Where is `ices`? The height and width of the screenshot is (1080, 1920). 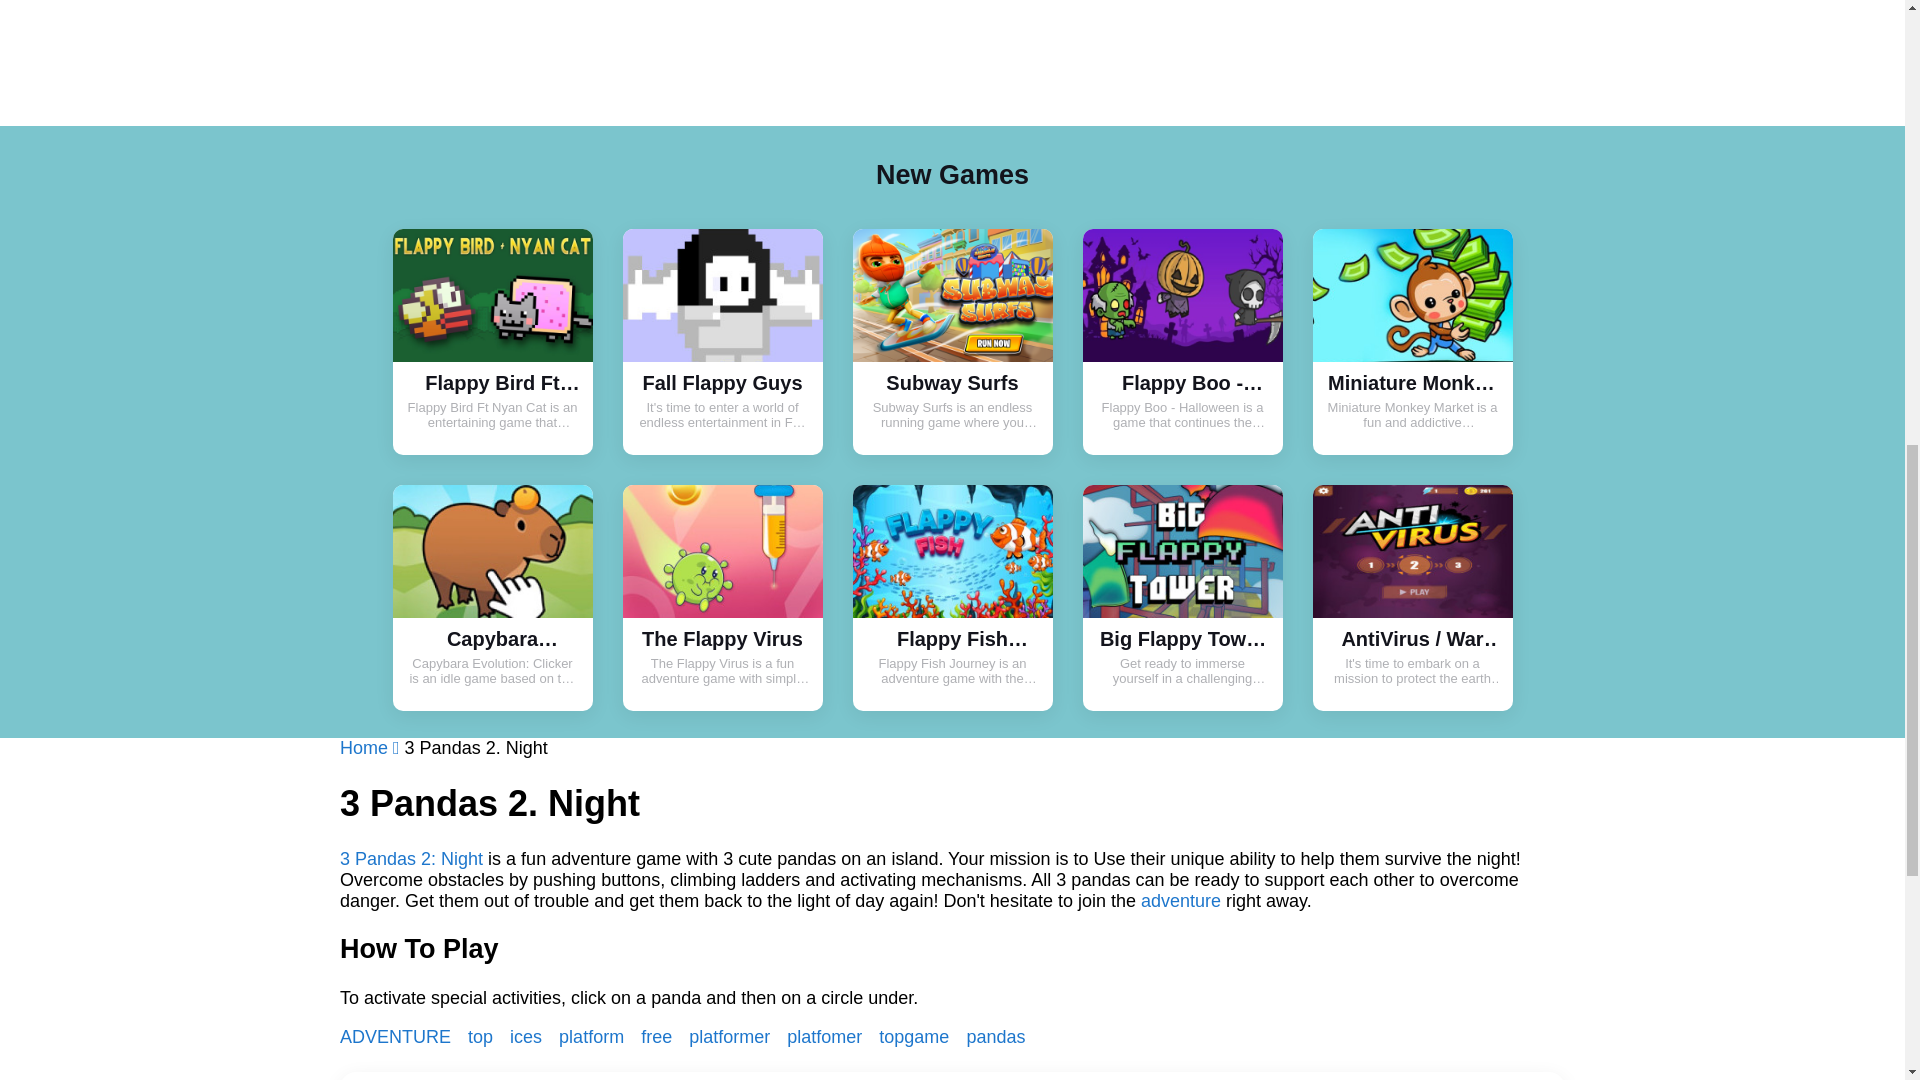 ices is located at coordinates (528, 1036).